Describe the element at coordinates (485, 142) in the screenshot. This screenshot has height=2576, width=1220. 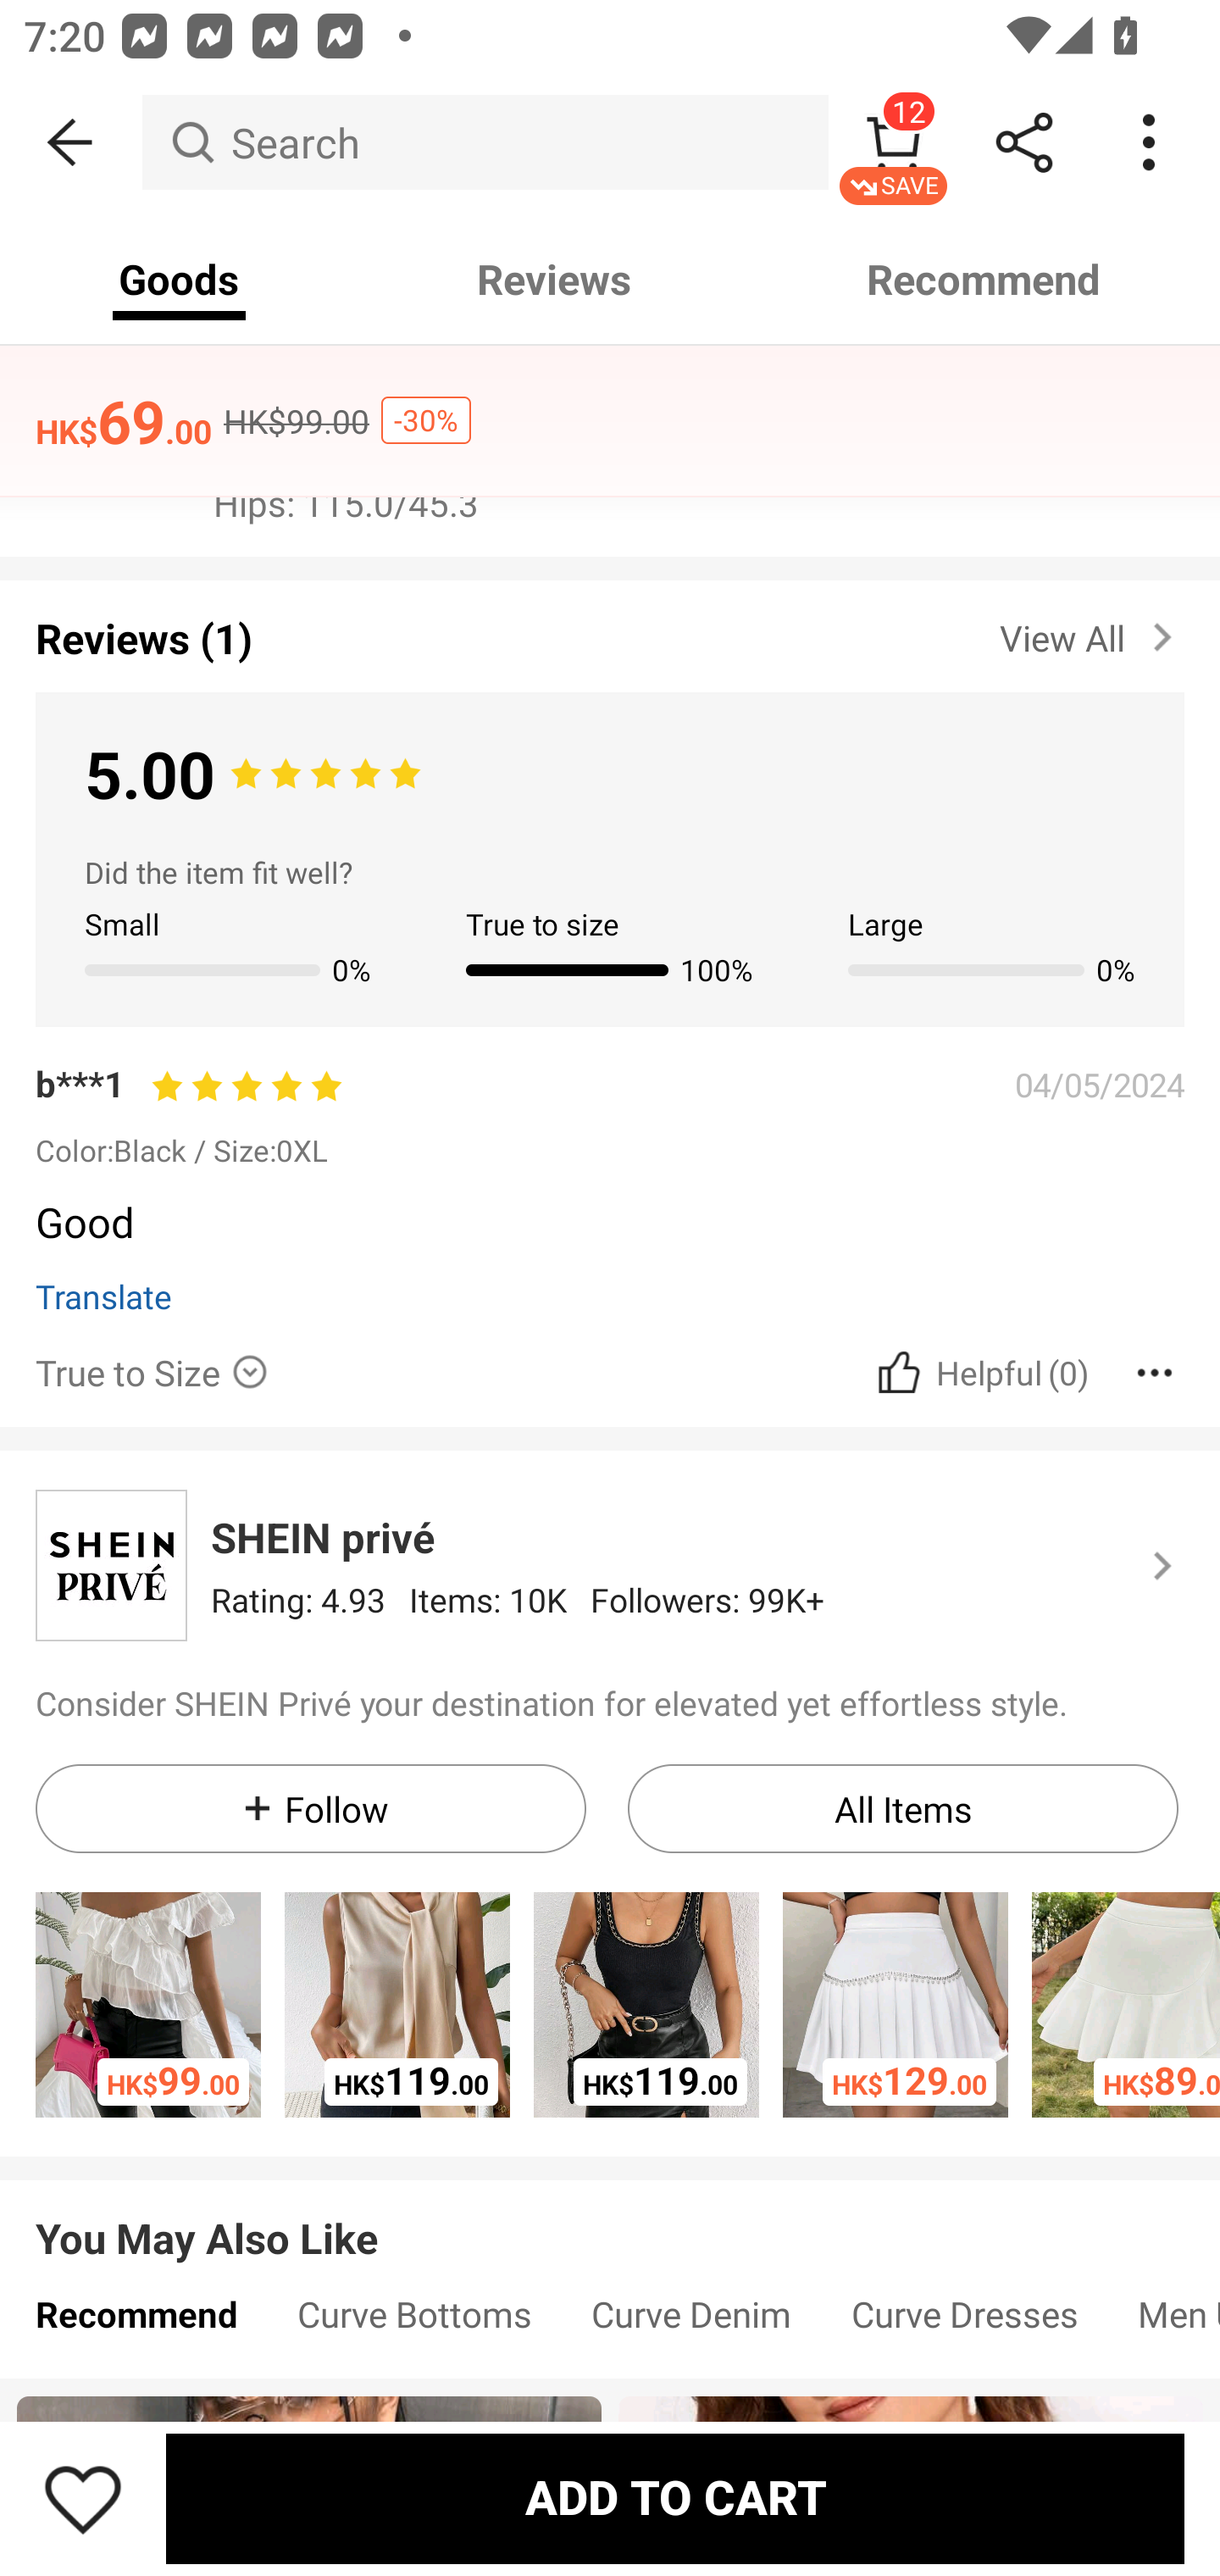
I see `Search` at that location.